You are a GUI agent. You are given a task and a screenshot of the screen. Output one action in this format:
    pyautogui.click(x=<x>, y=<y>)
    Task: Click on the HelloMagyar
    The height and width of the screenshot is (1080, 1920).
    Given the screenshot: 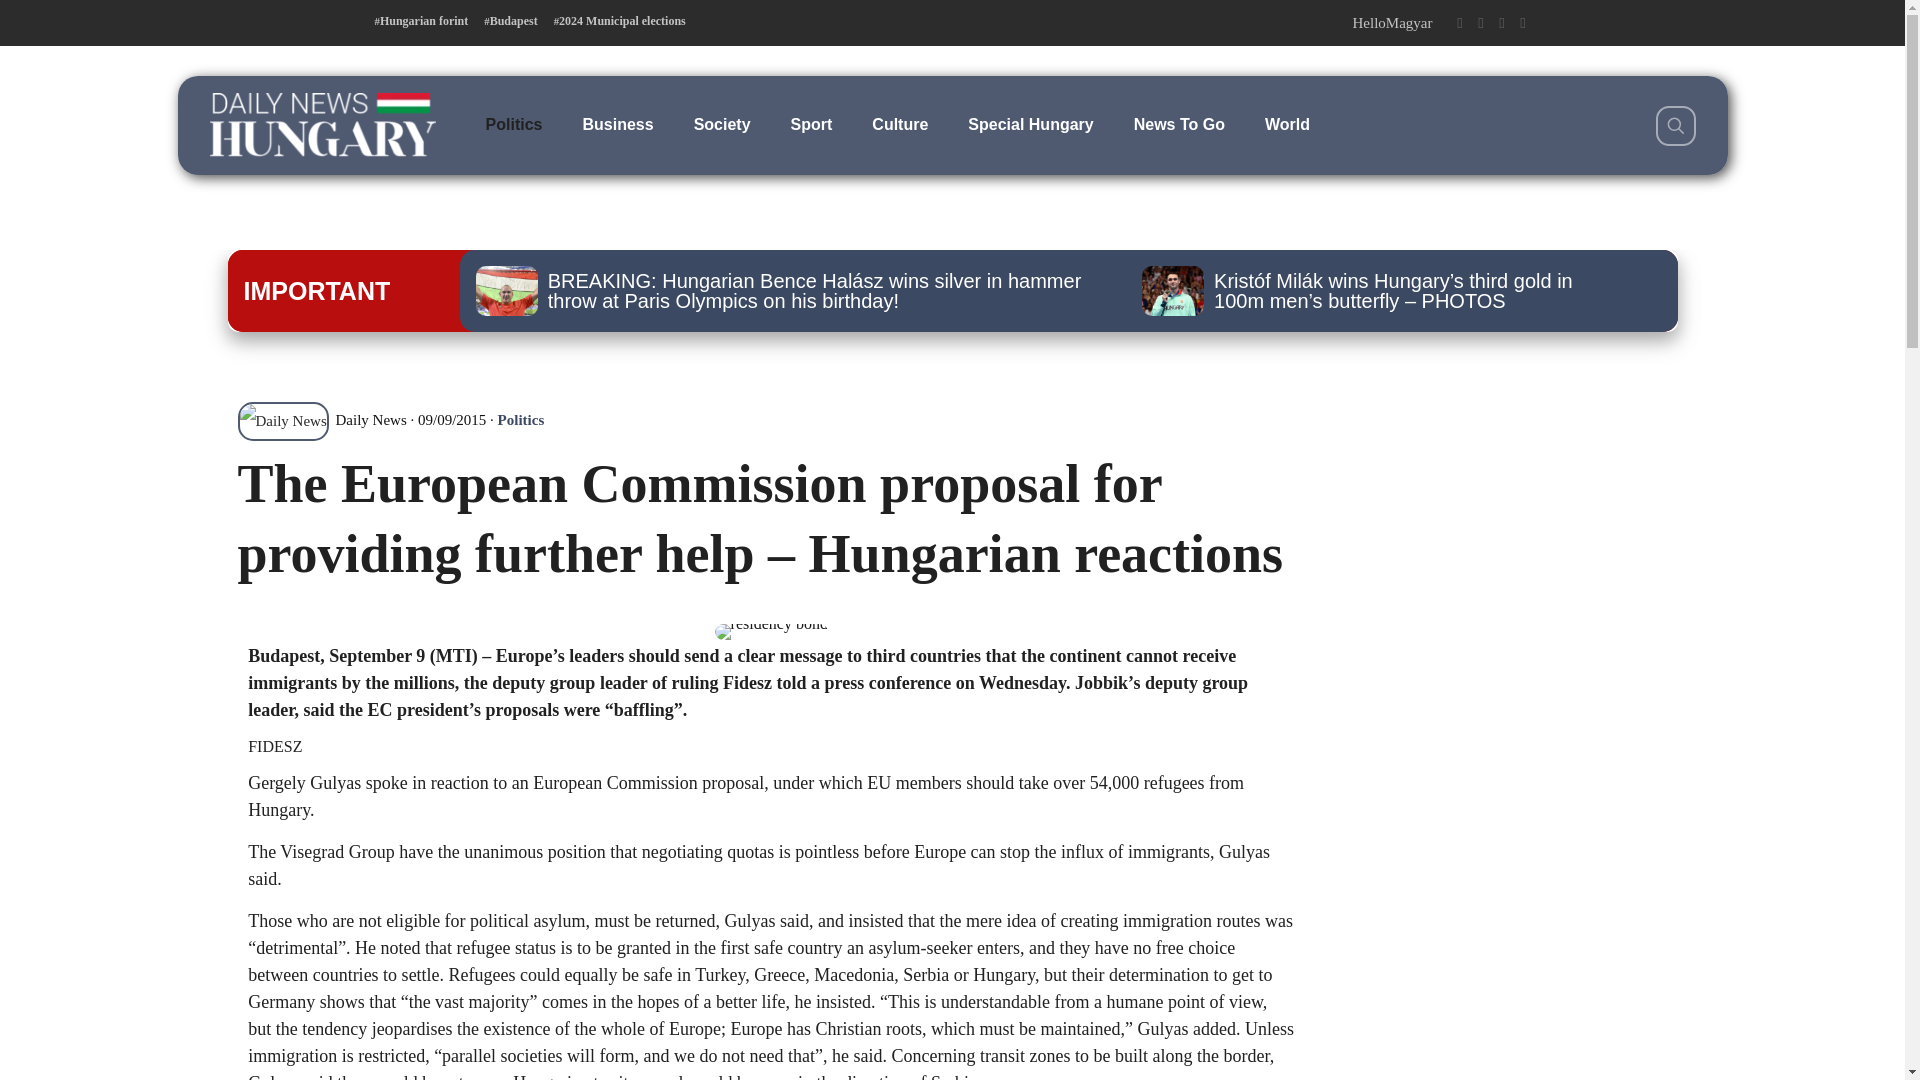 What is the action you would take?
    pyautogui.click(x=1392, y=22)
    